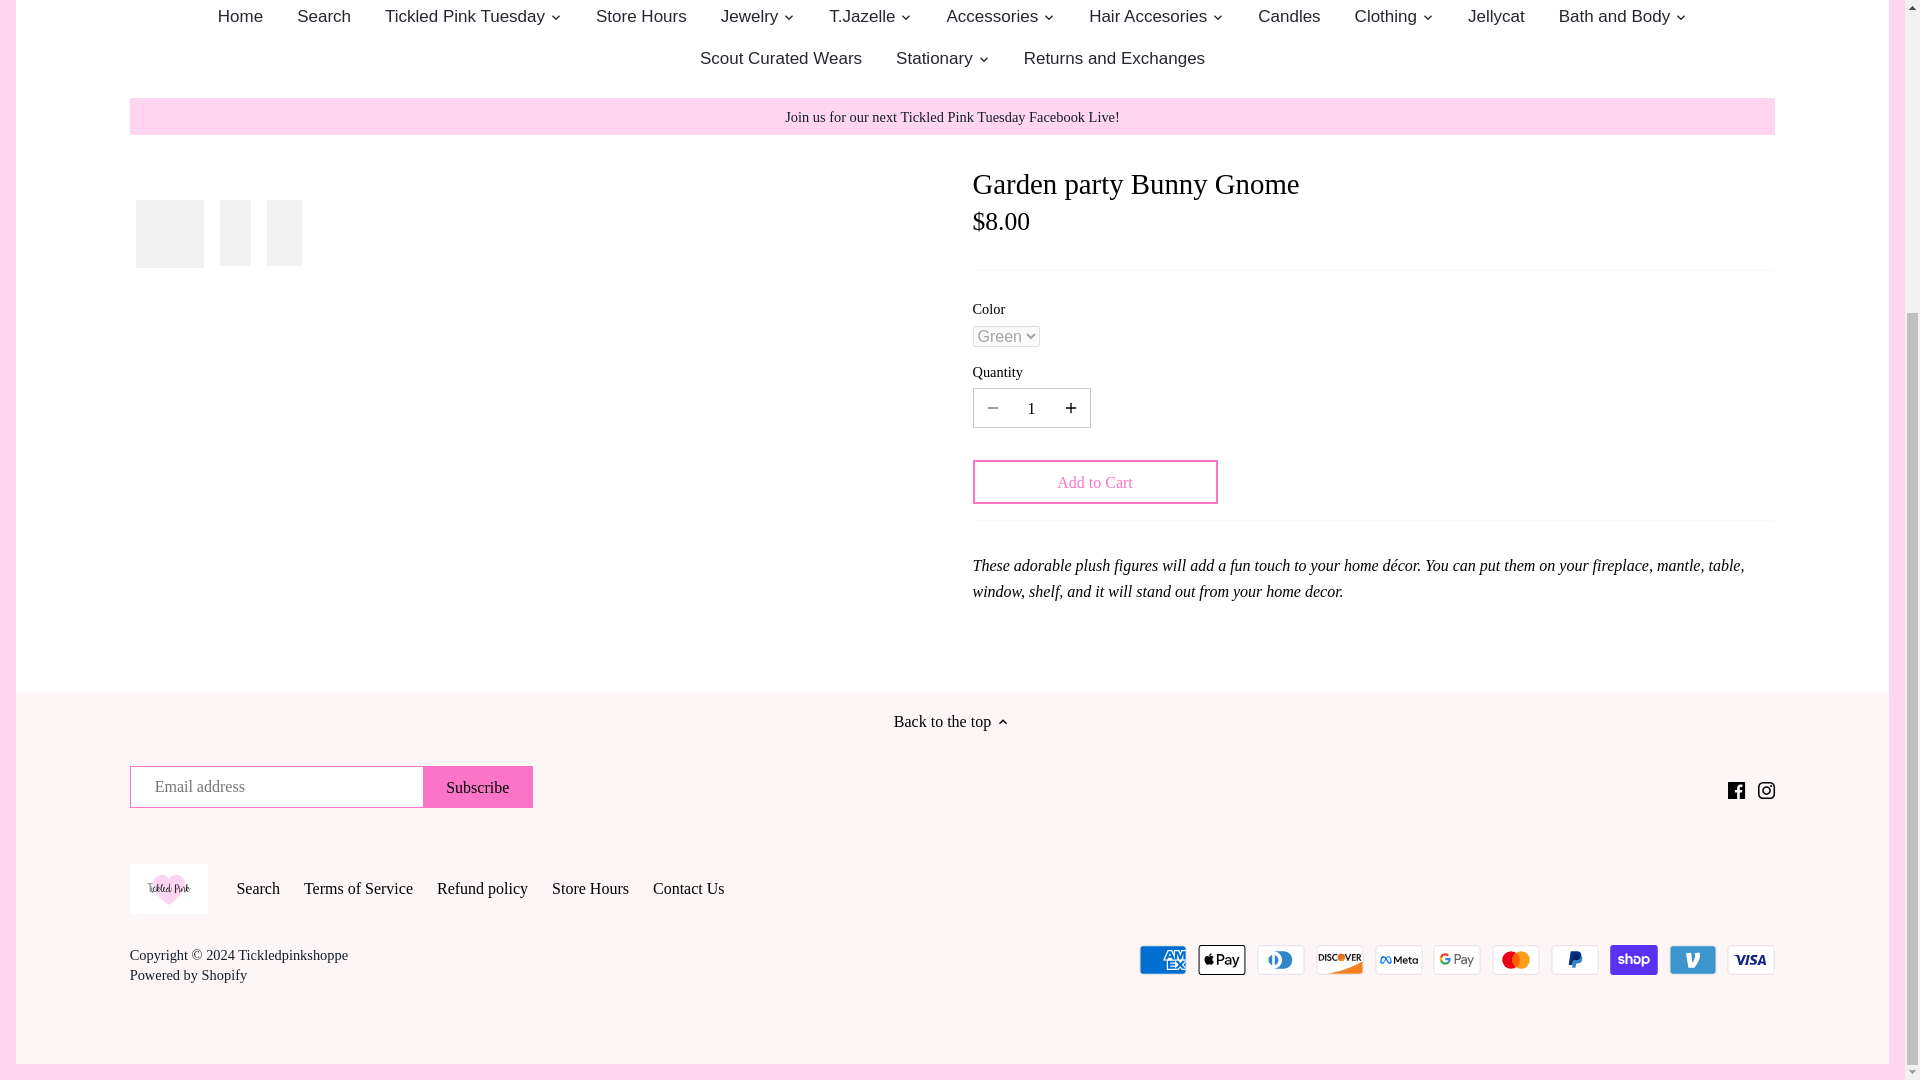 The width and height of the screenshot is (1920, 1080). What do you see at coordinates (1162, 960) in the screenshot?
I see `American Express` at bounding box center [1162, 960].